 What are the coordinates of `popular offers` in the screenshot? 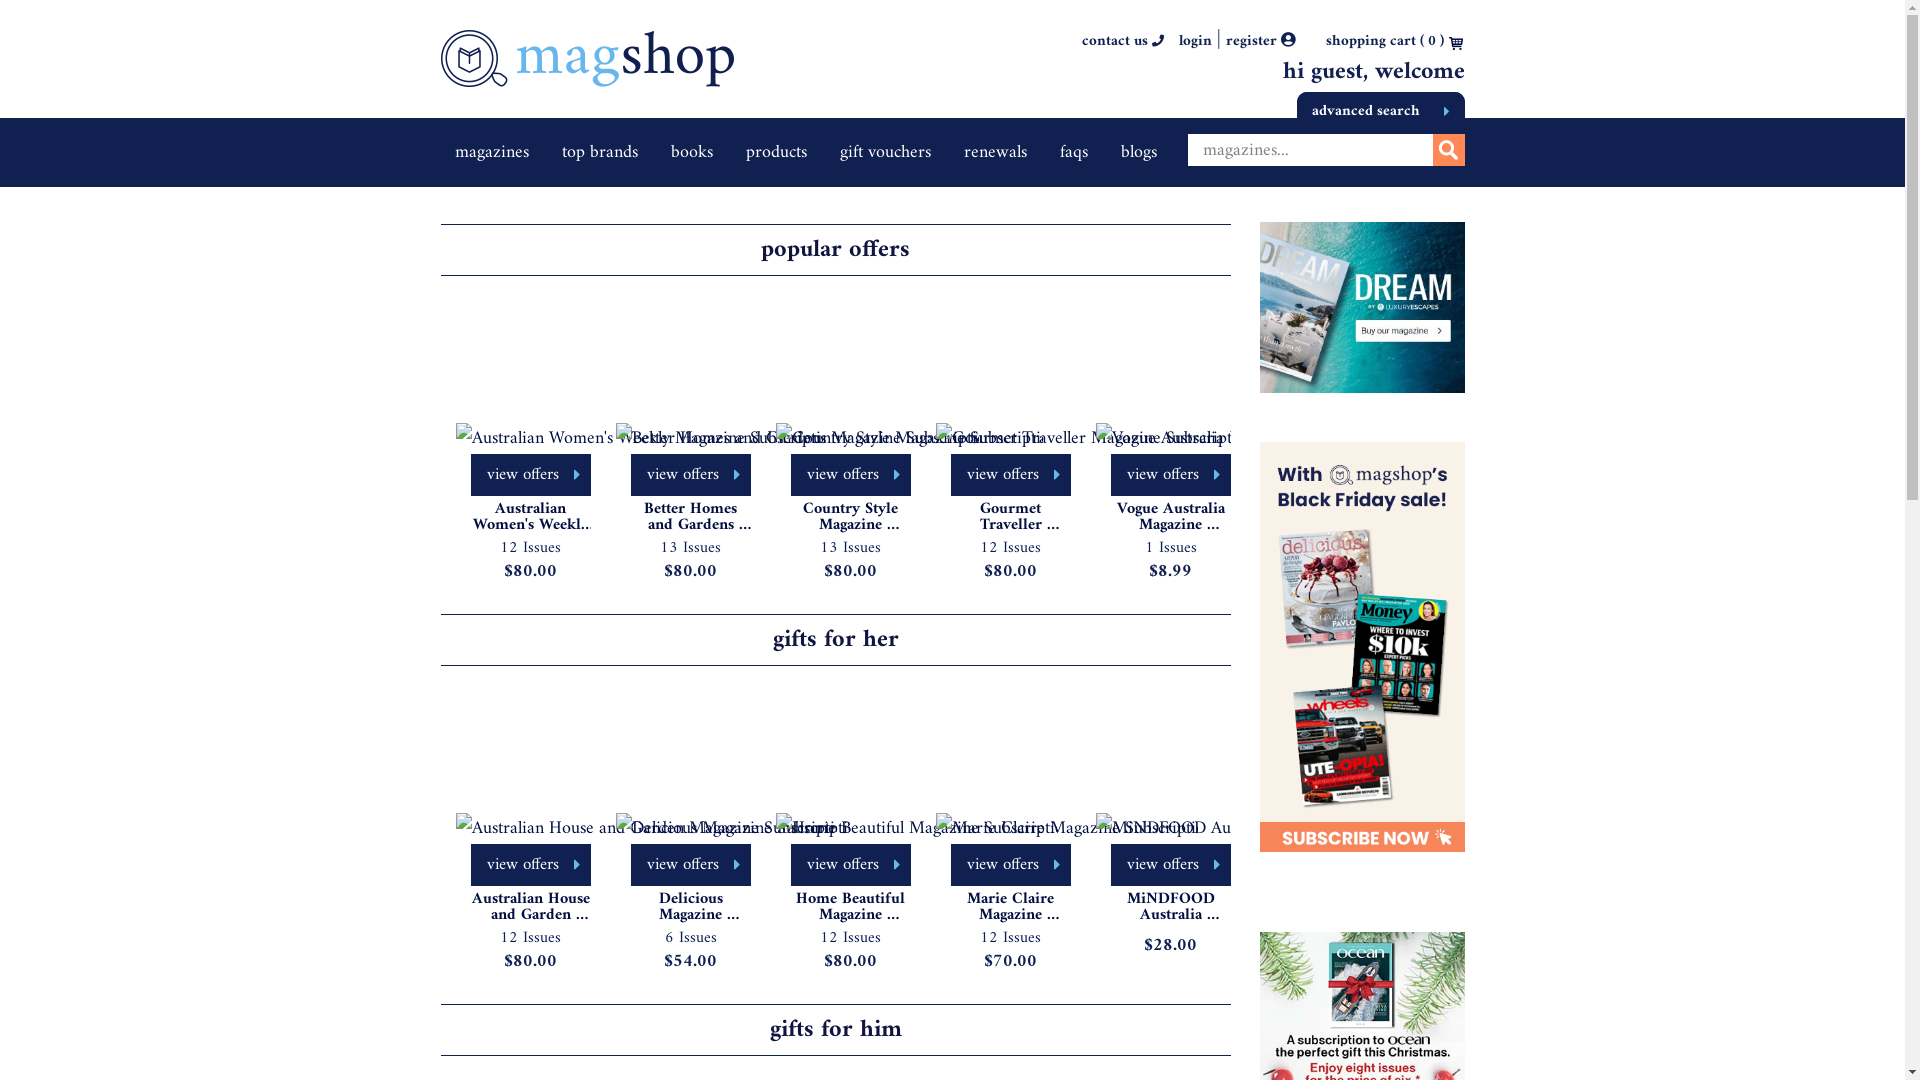 It's located at (836, 250).